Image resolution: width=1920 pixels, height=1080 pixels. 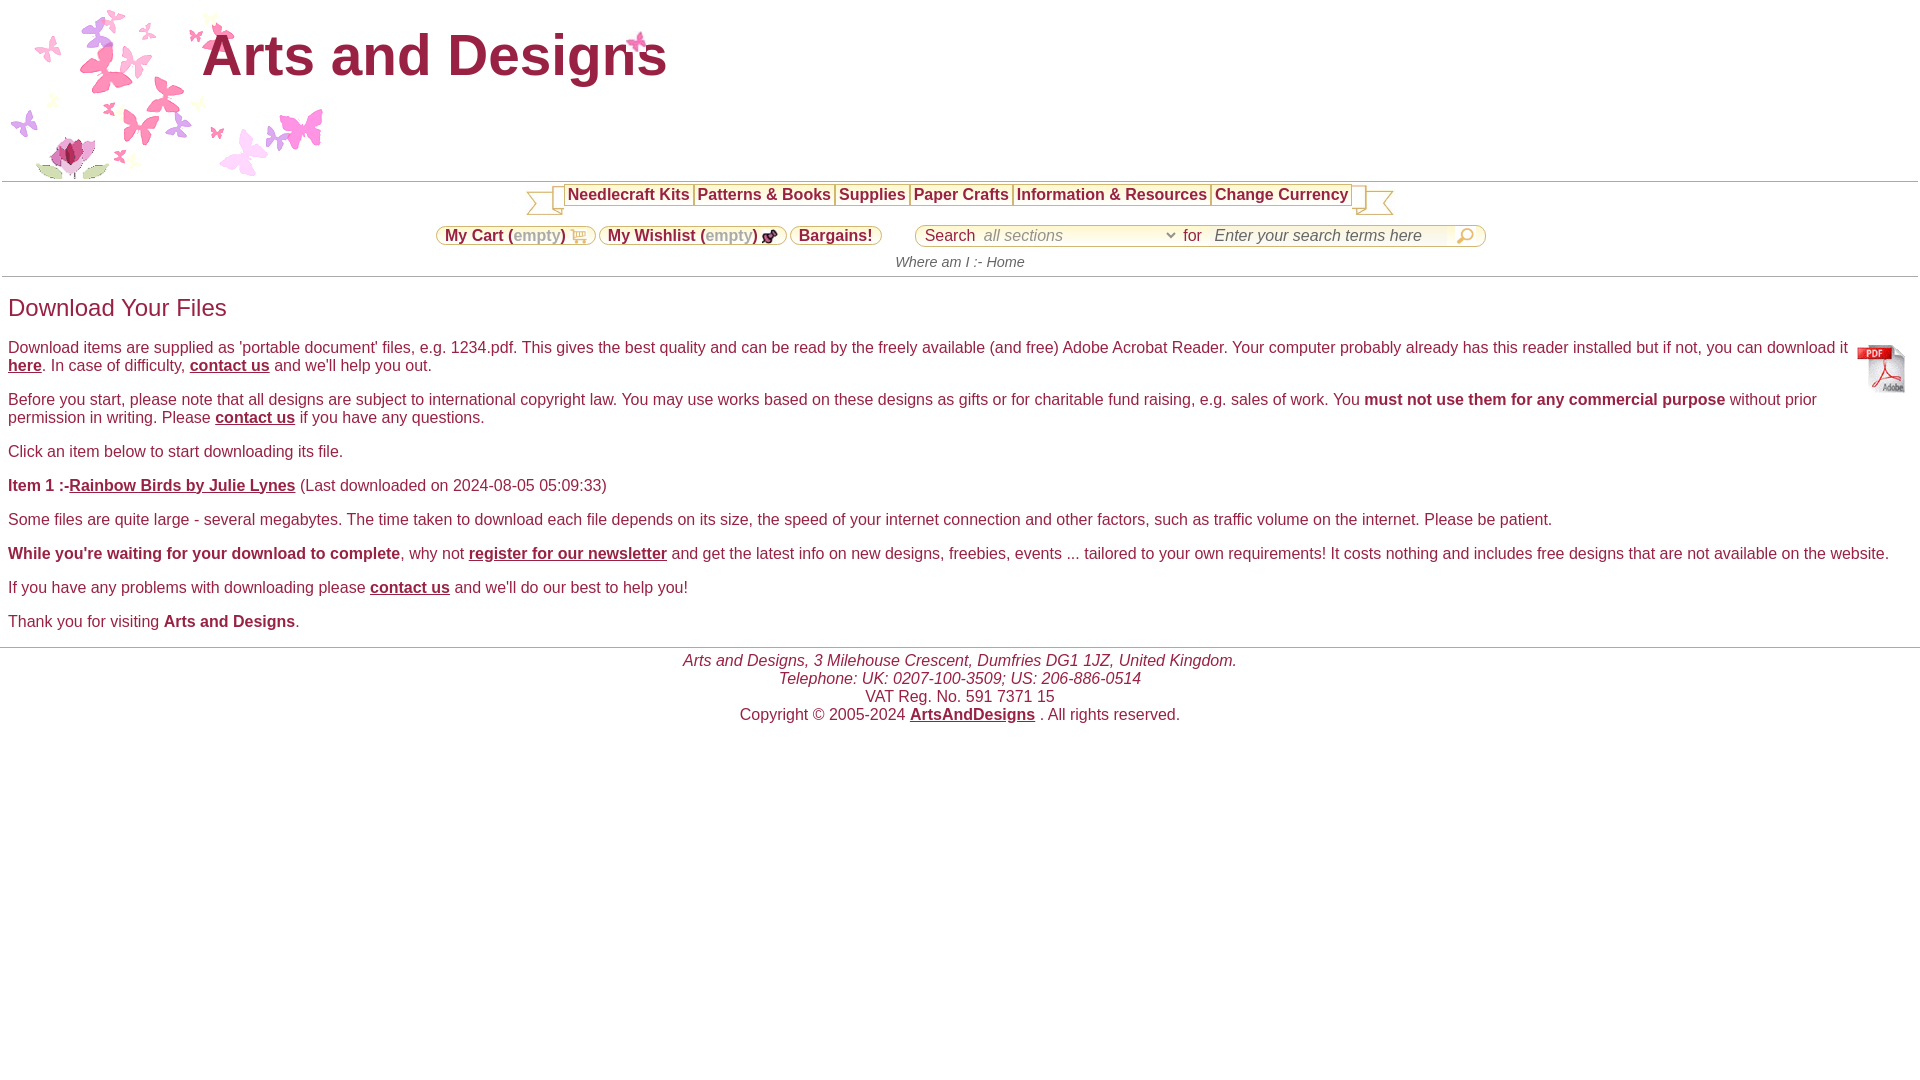 What do you see at coordinates (1328, 236) in the screenshot?
I see `Enter your search terms here` at bounding box center [1328, 236].